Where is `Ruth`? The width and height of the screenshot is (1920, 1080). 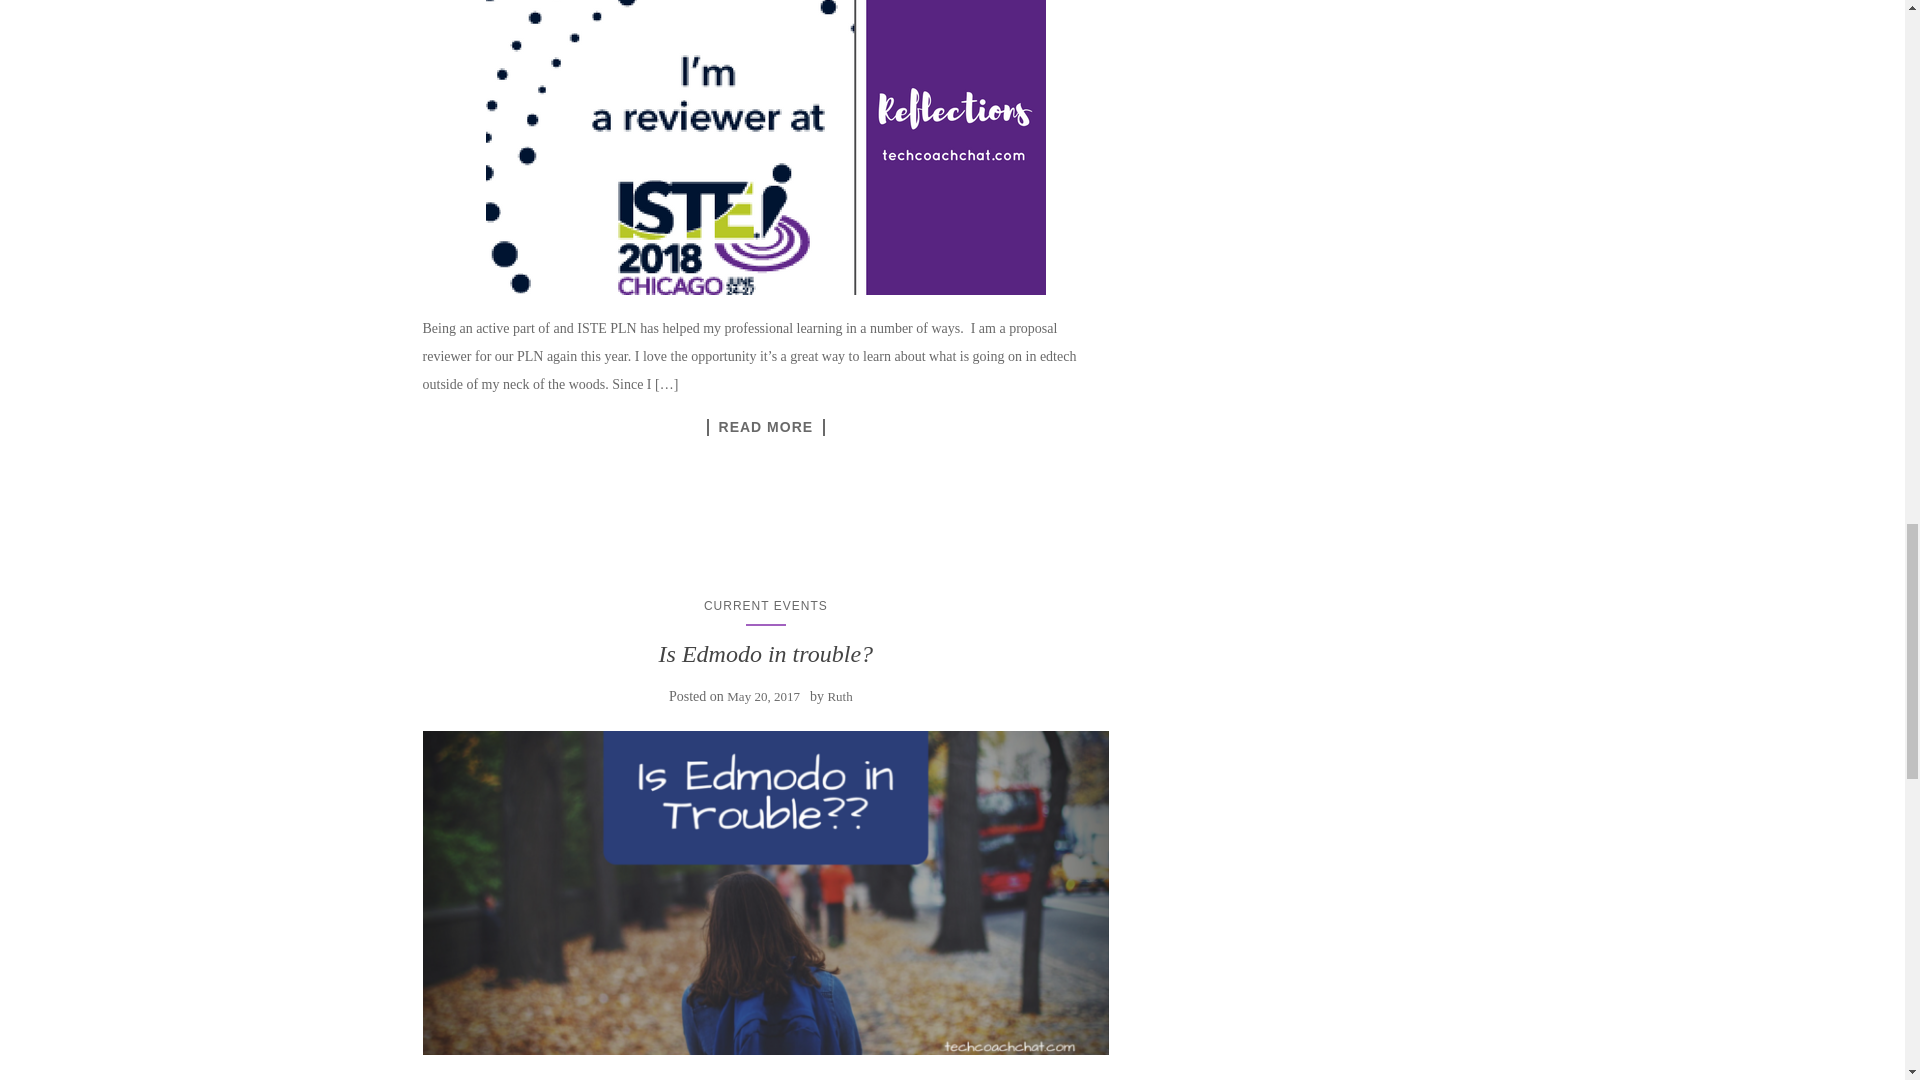 Ruth is located at coordinates (840, 696).